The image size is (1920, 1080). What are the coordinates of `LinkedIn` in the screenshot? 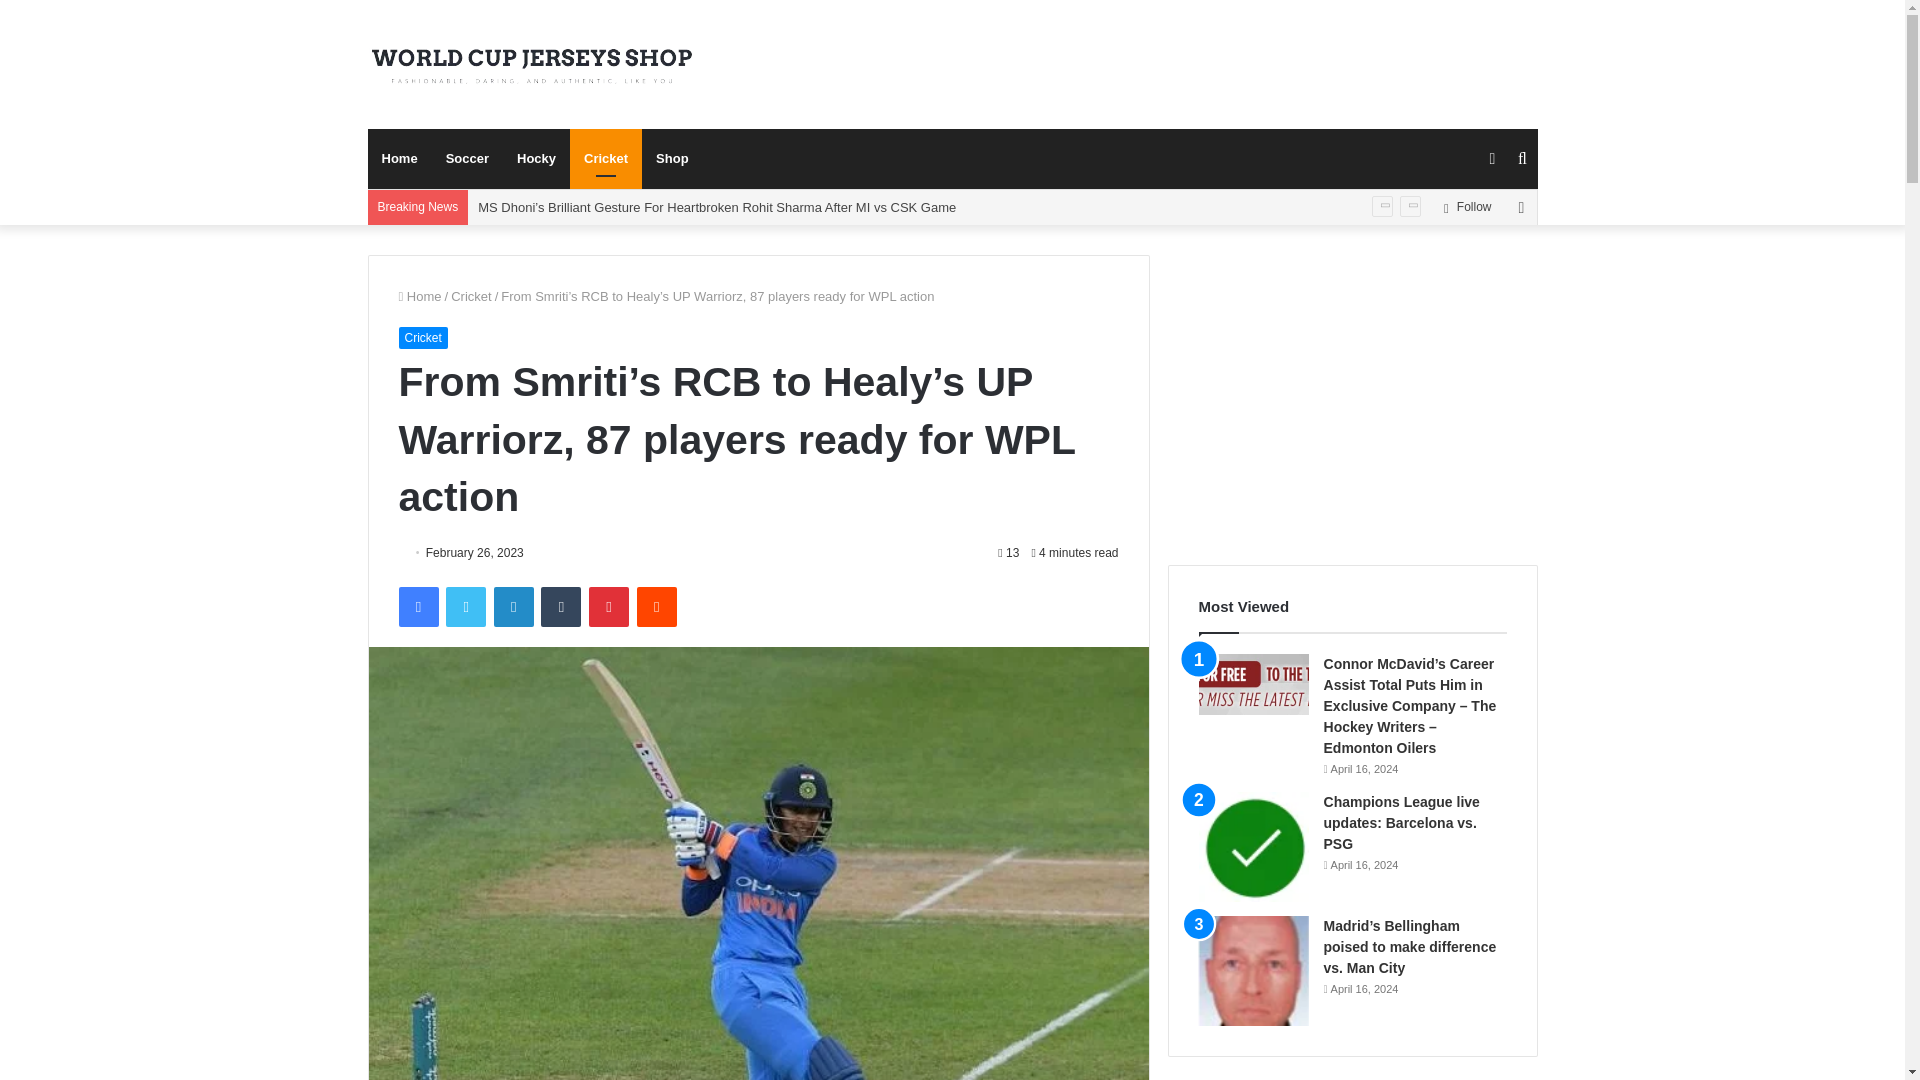 It's located at (513, 607).